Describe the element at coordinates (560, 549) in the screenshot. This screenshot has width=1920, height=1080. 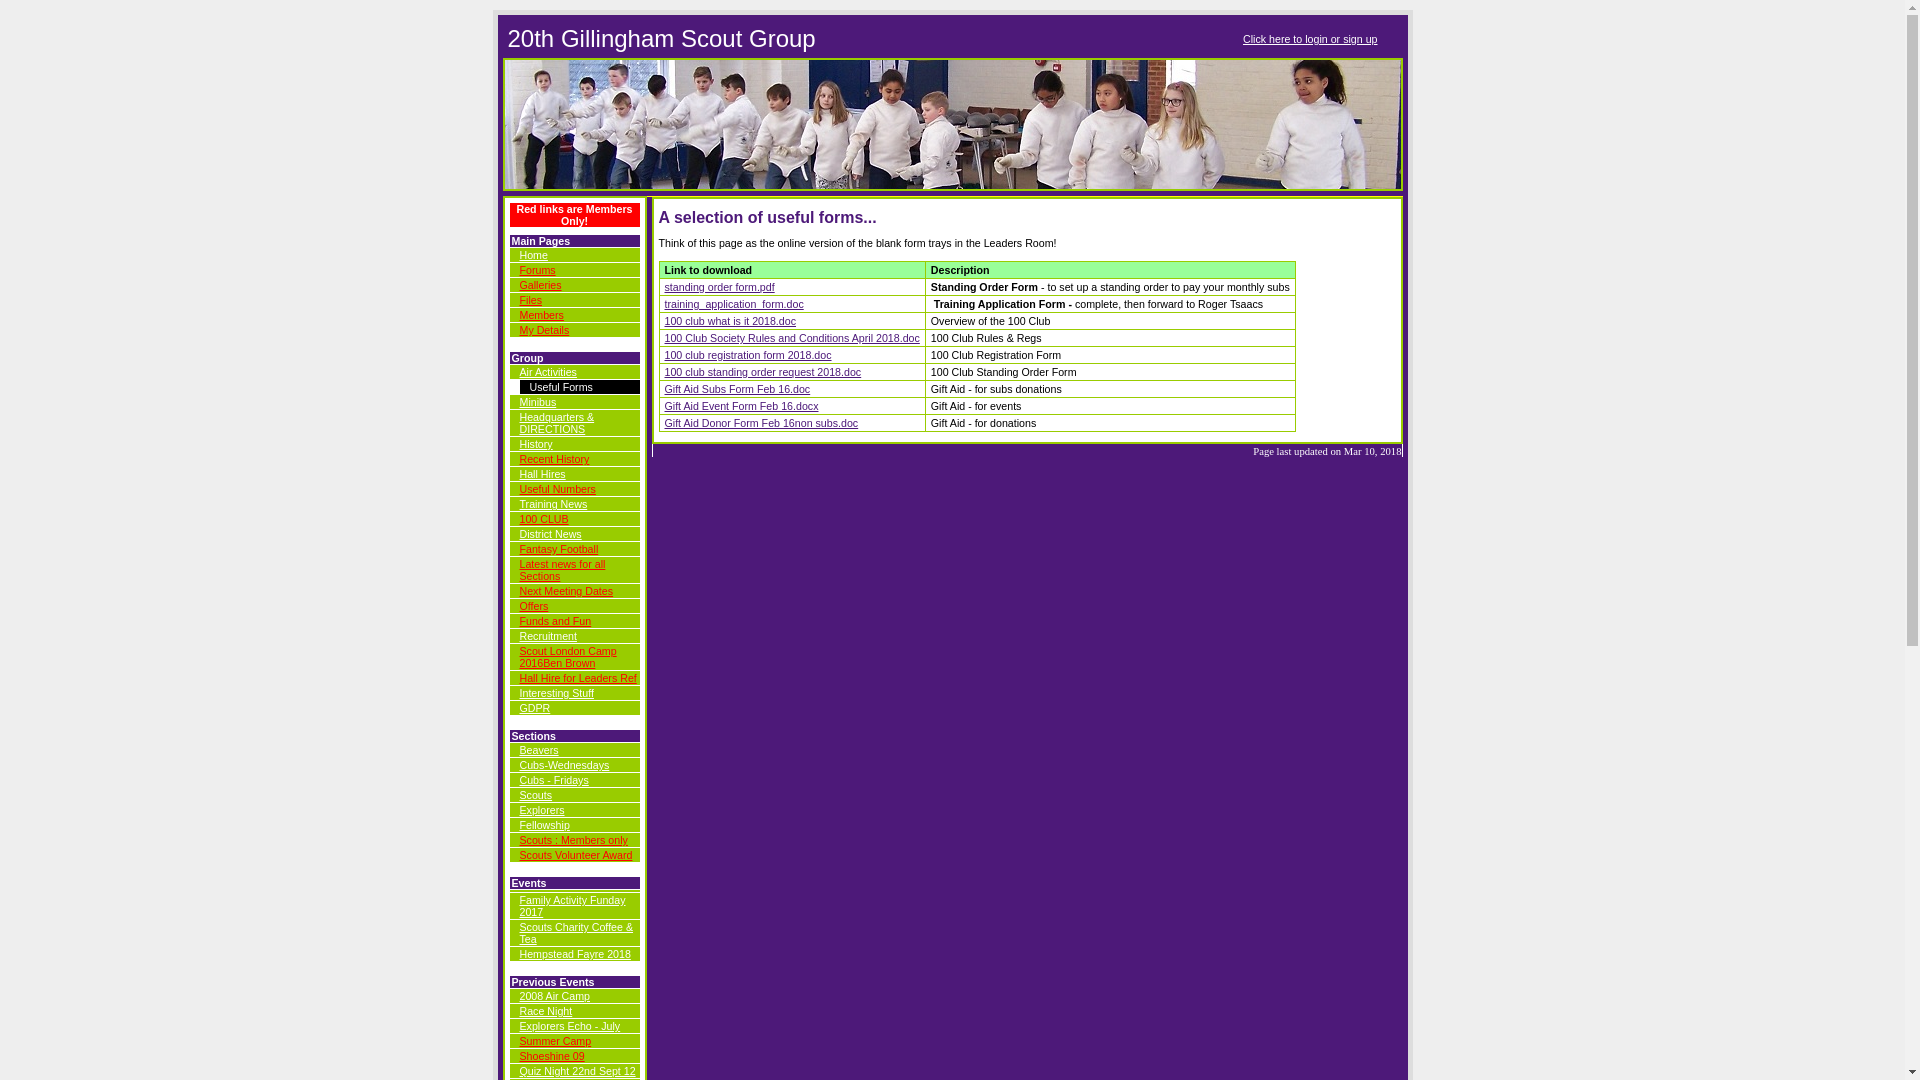
I see `Fantasy Football` at that location.